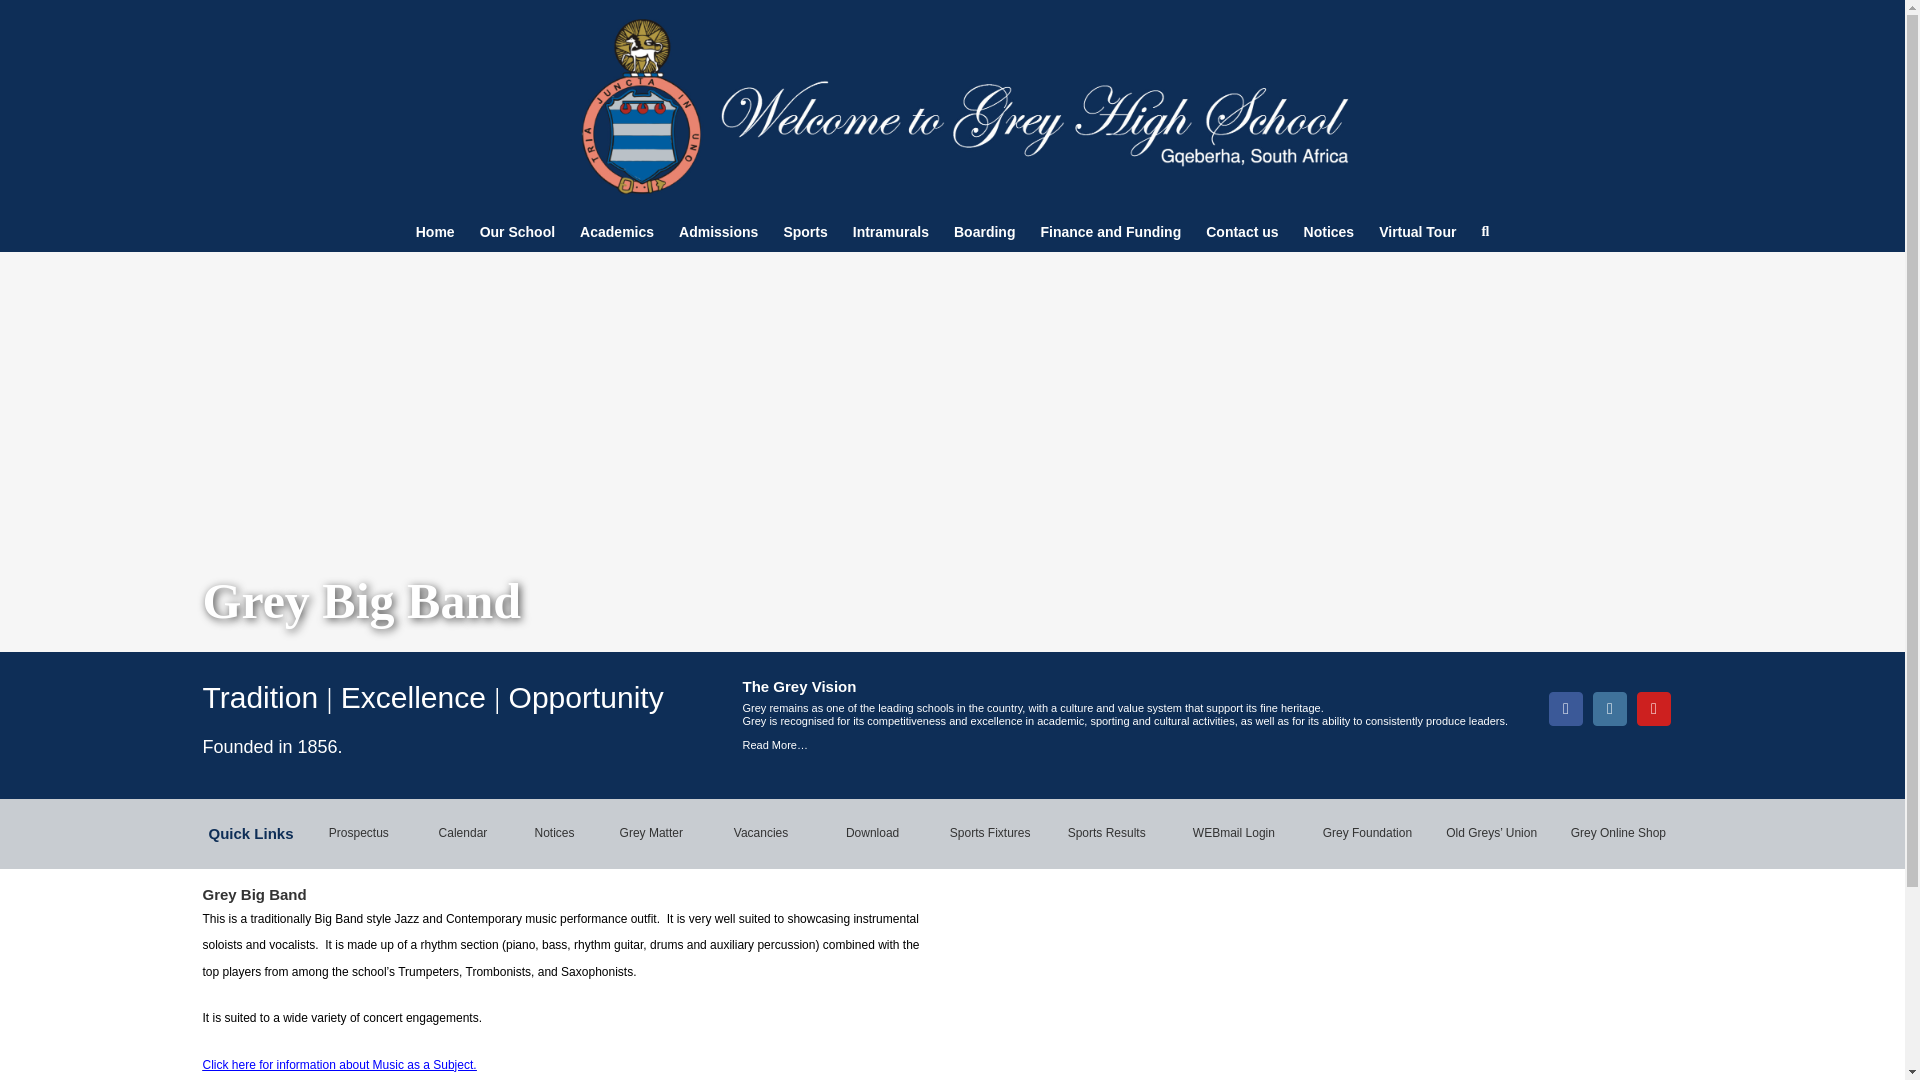 Image resolution: width=1920 pixels, height=1080 pixels. Describe the element at coordinates (436, 231) in the screenshot. I see `Home` at that location.